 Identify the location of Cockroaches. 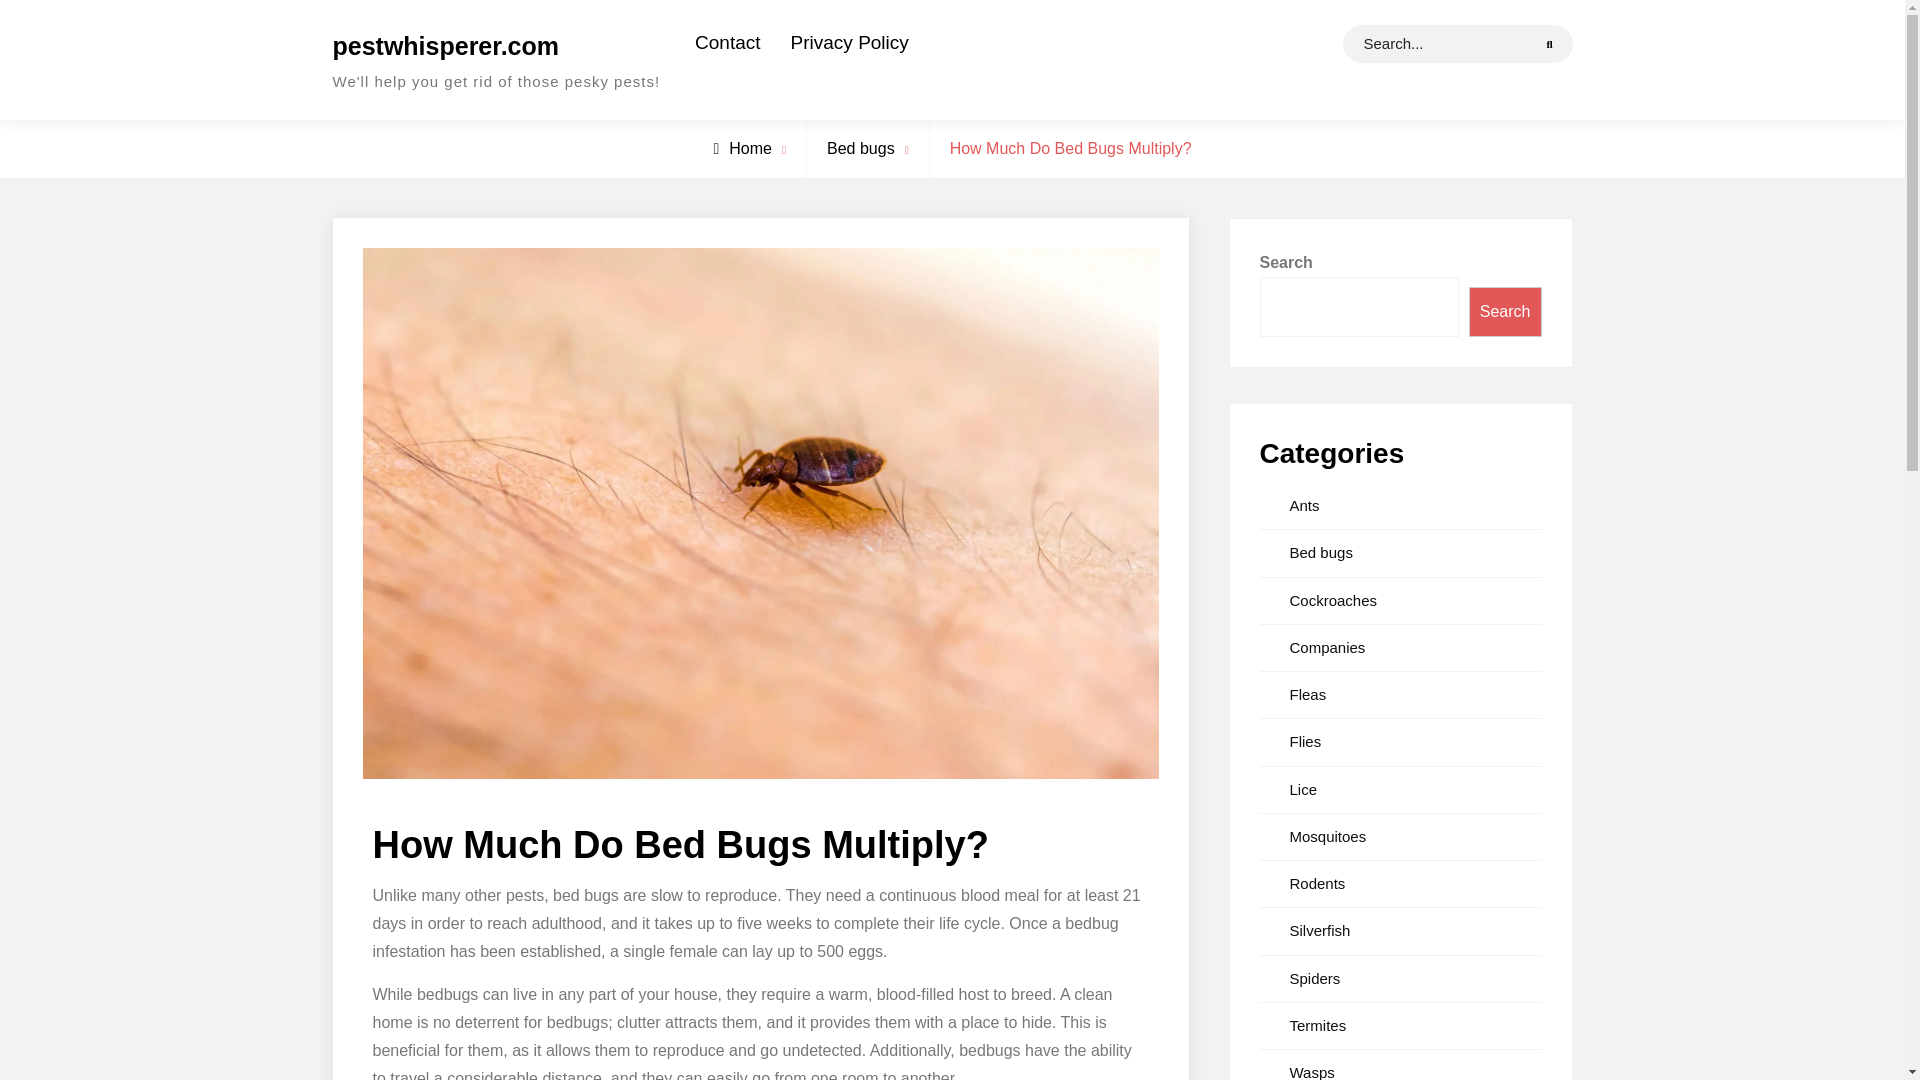
(1334, 600).